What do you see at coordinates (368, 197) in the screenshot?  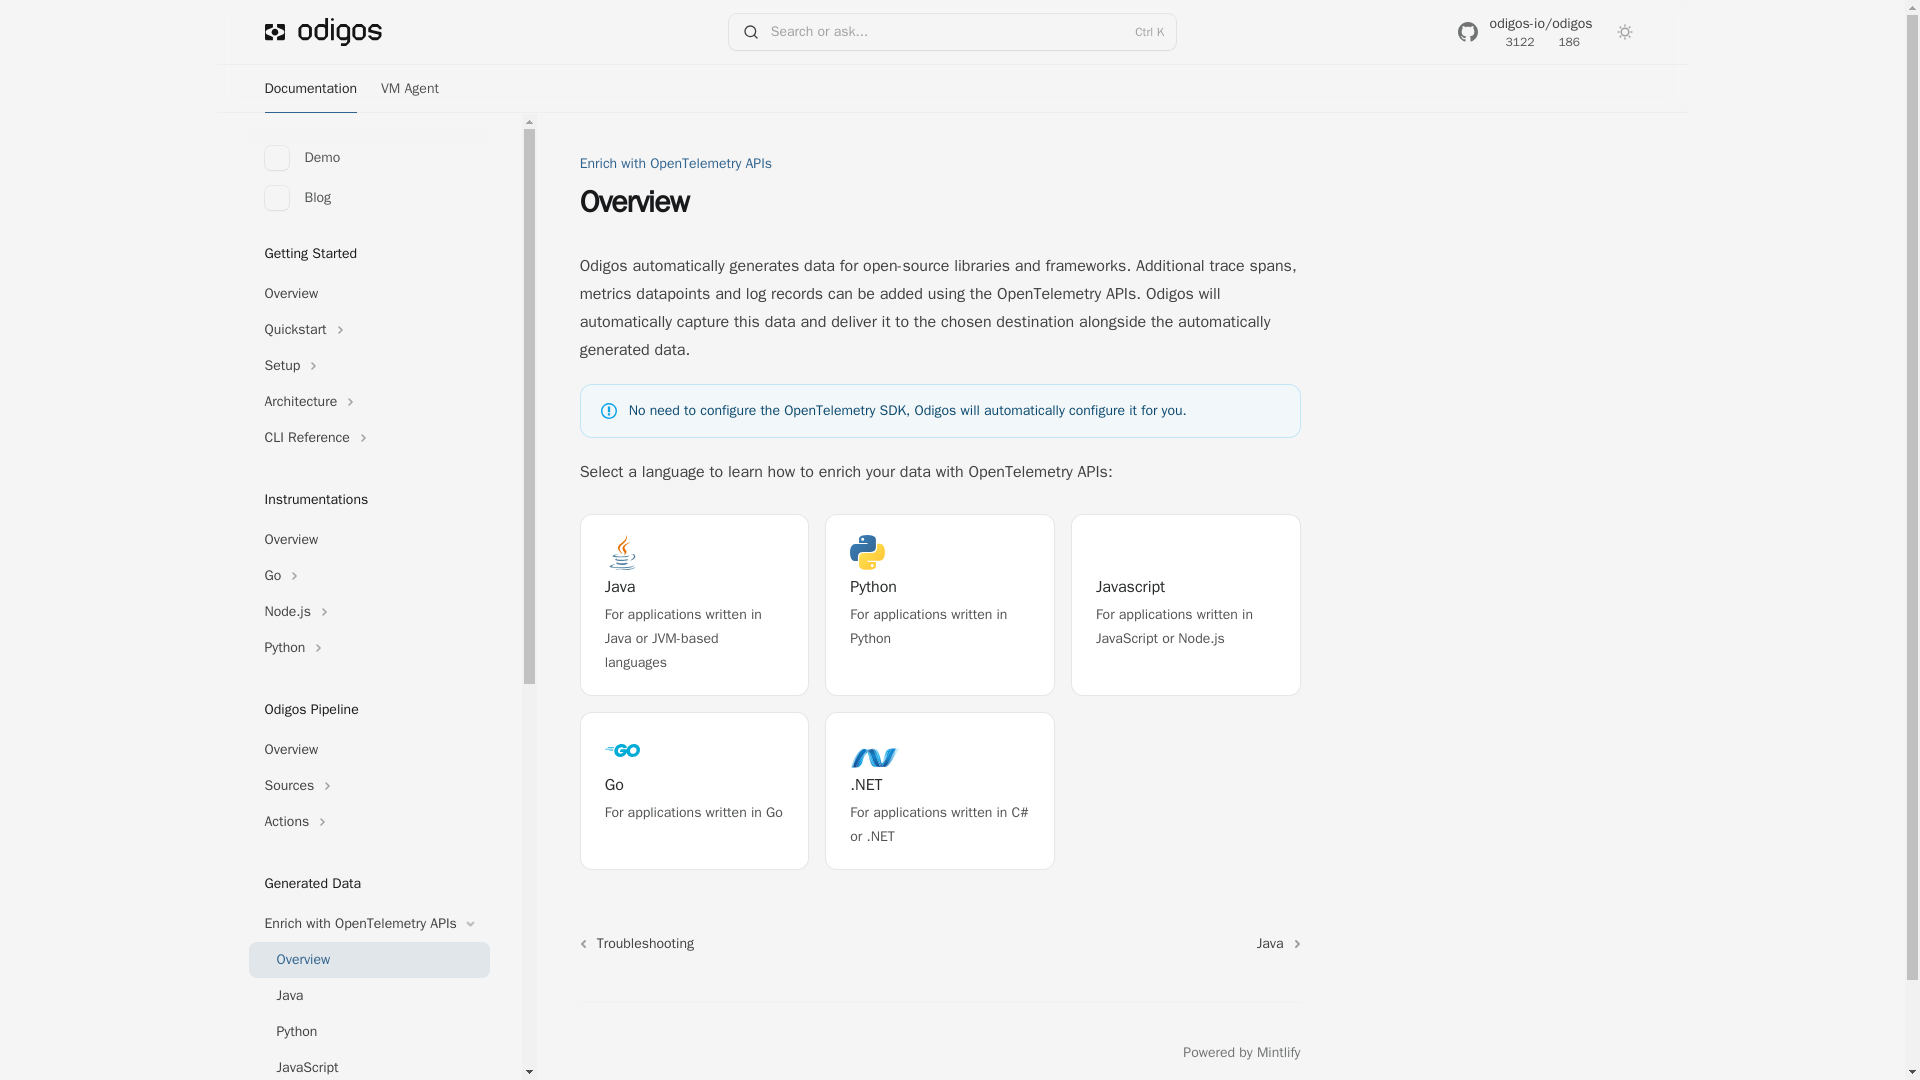 I see `Overview` at bounding box center [368, 197].